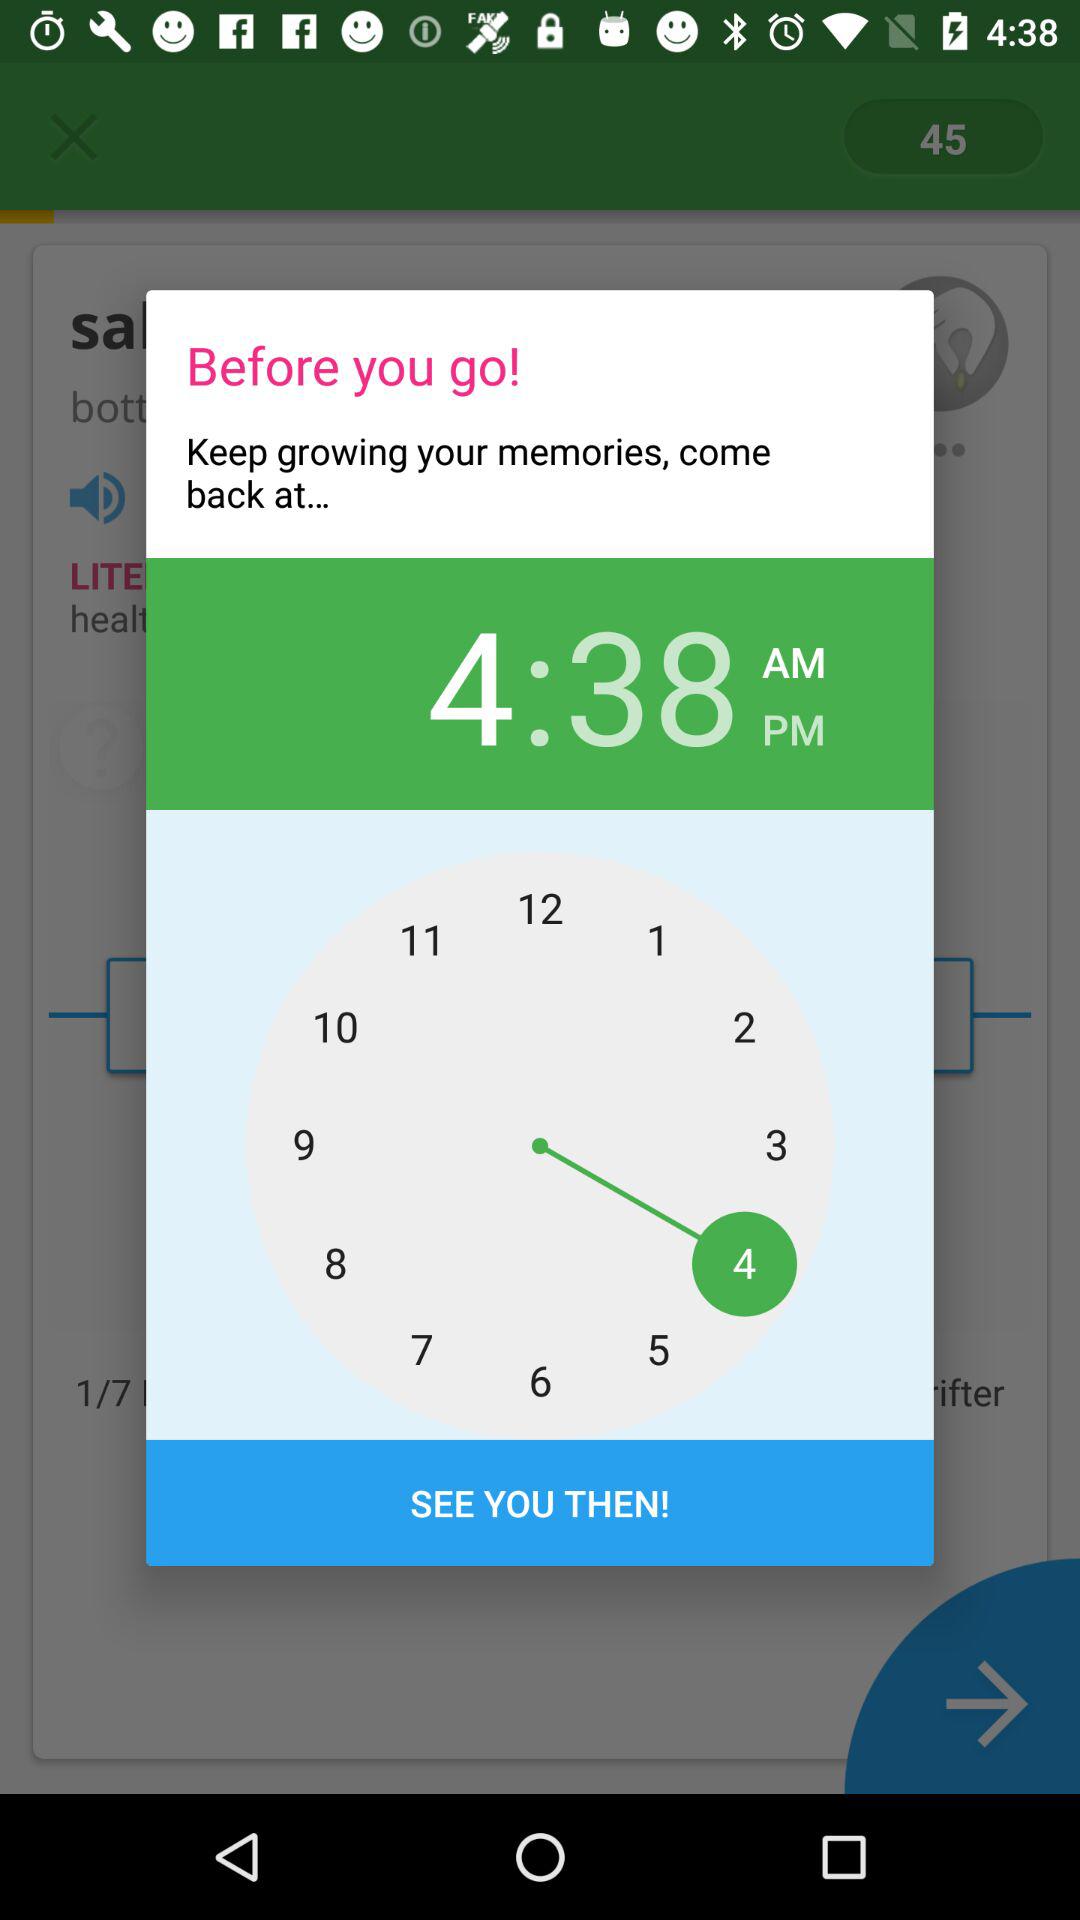  I want to click on click icon below the am item, so click(794, 724).